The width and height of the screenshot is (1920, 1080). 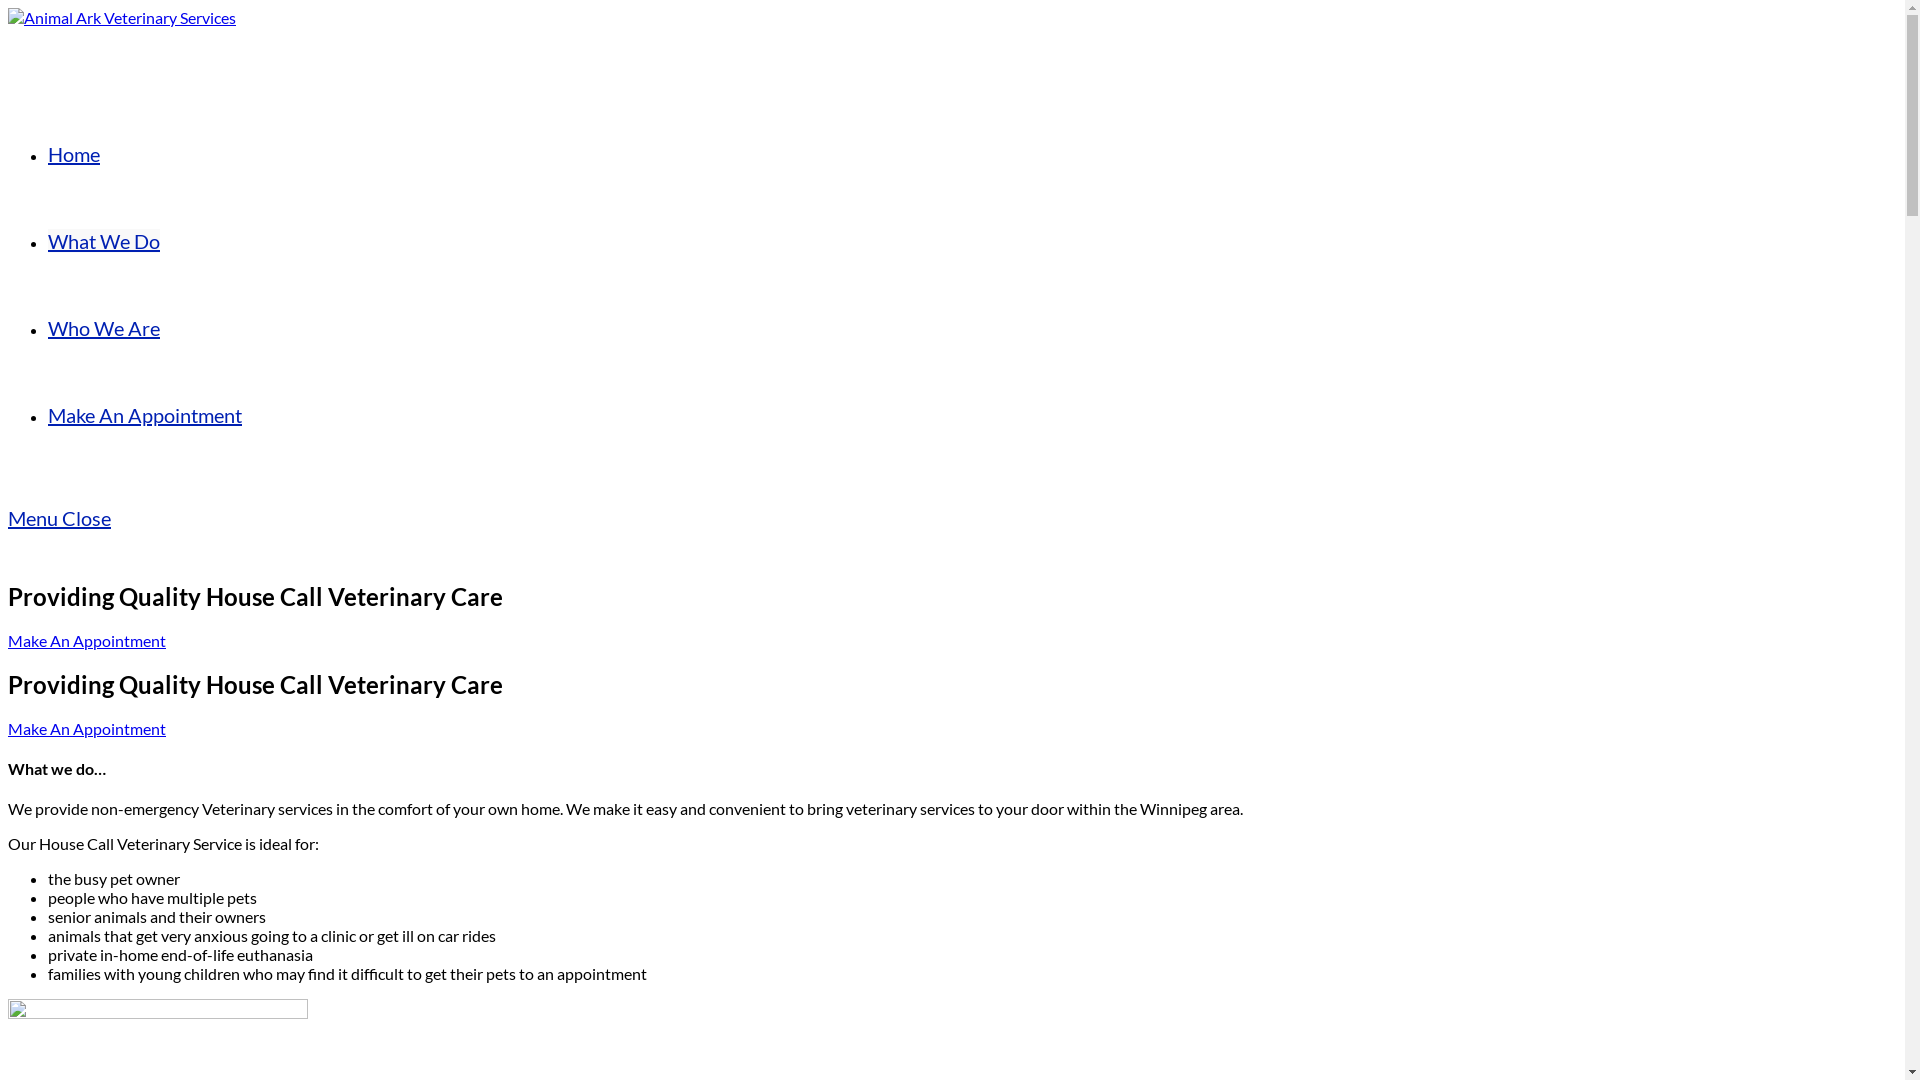 I want to click on Who We Are, so click(x=104, y=328).